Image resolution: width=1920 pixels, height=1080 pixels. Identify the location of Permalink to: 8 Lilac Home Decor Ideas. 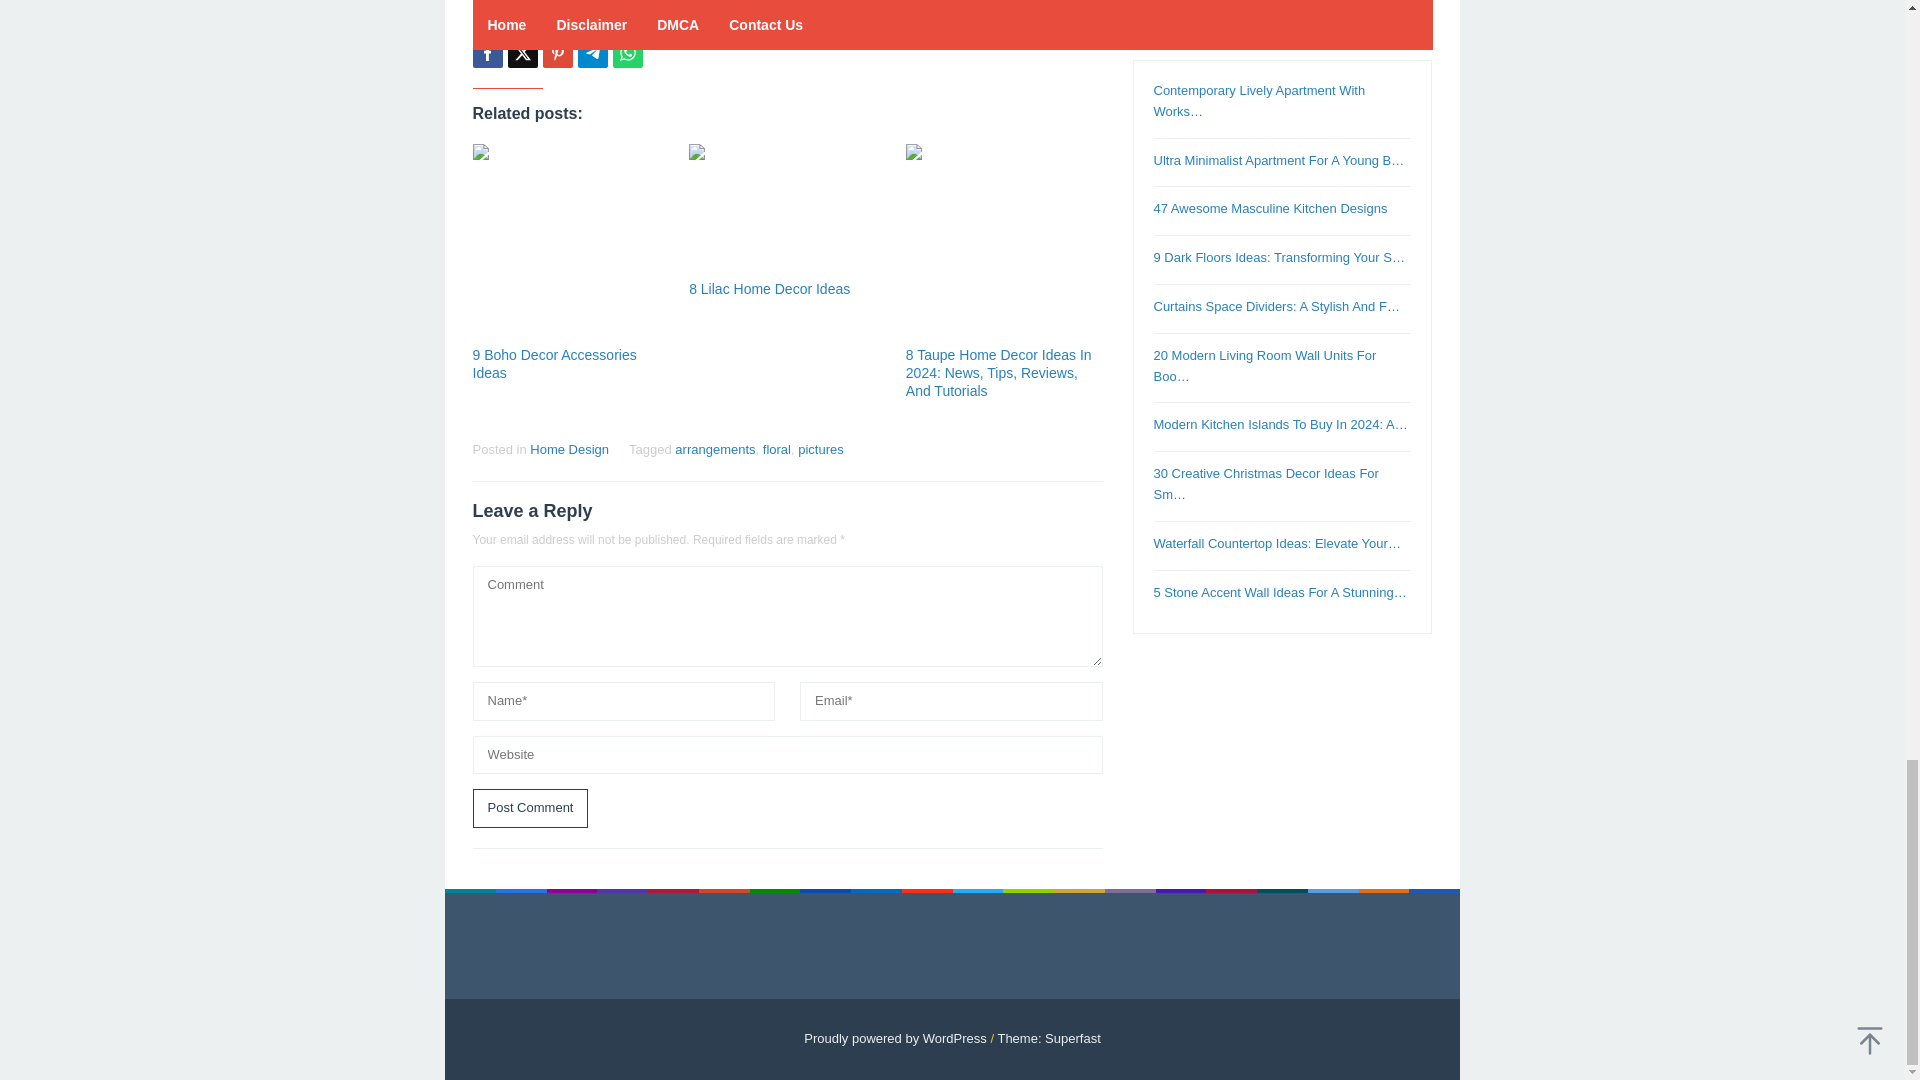
(770, 288).